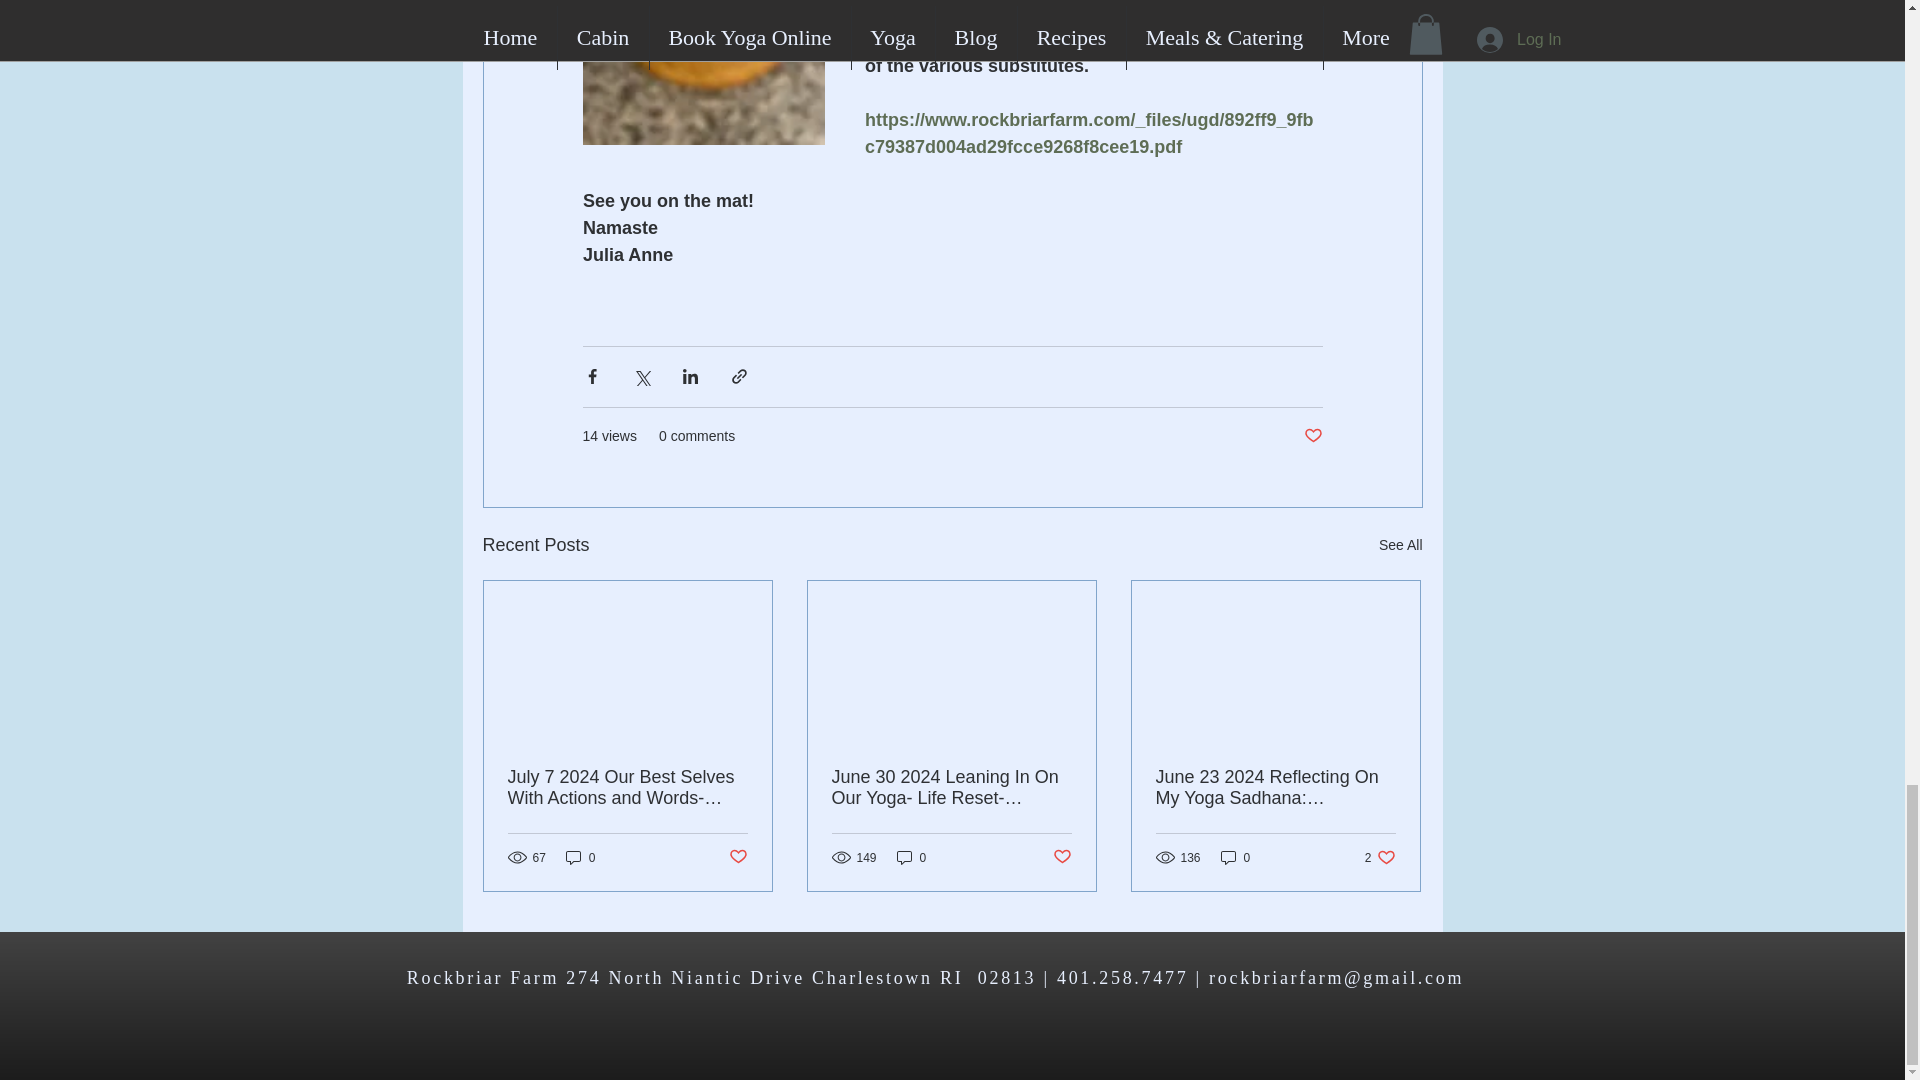 This screenshot has width=1920, height=1080. What do you see at coordinates (1236, 857) in the screenshot?
I see `0` at bounding box center [1236, 857].